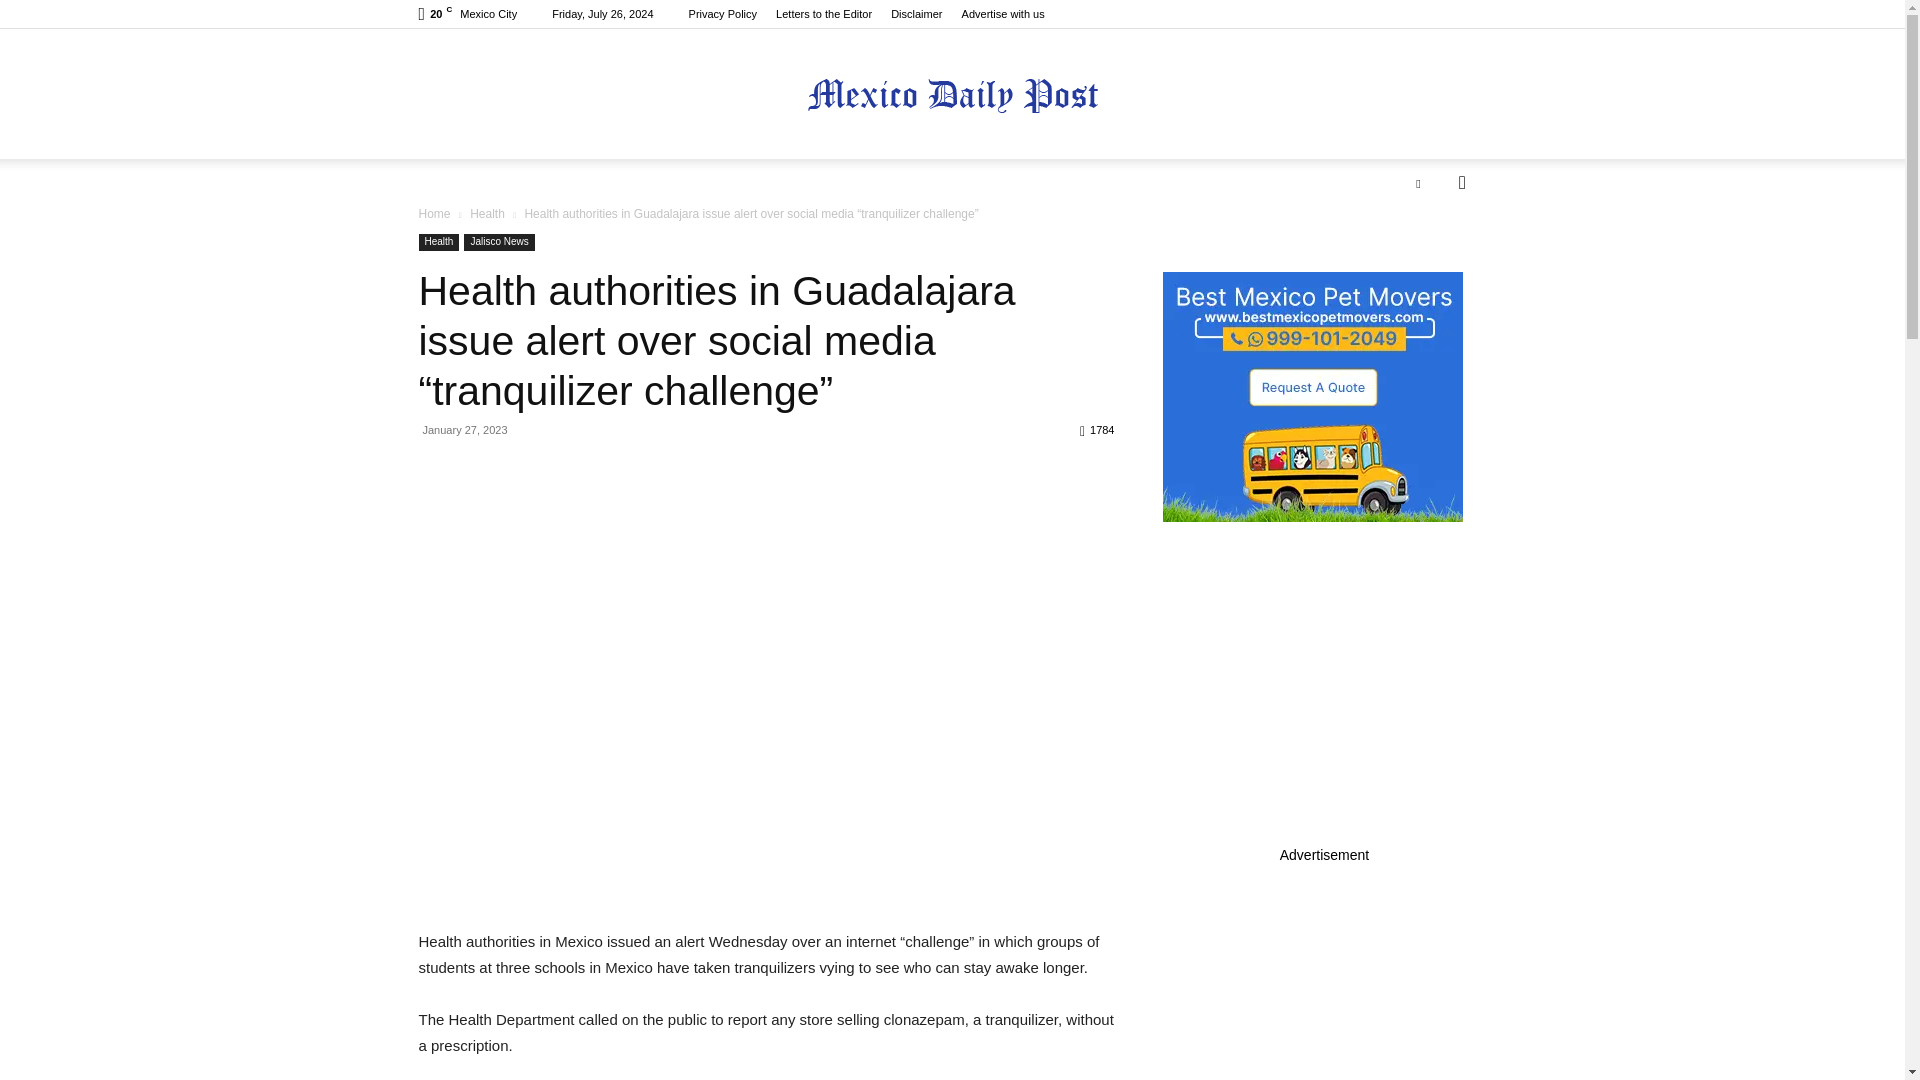 The image size is (1920, 1080). I want to click on Mexico Daily Post, so click(952, 95).